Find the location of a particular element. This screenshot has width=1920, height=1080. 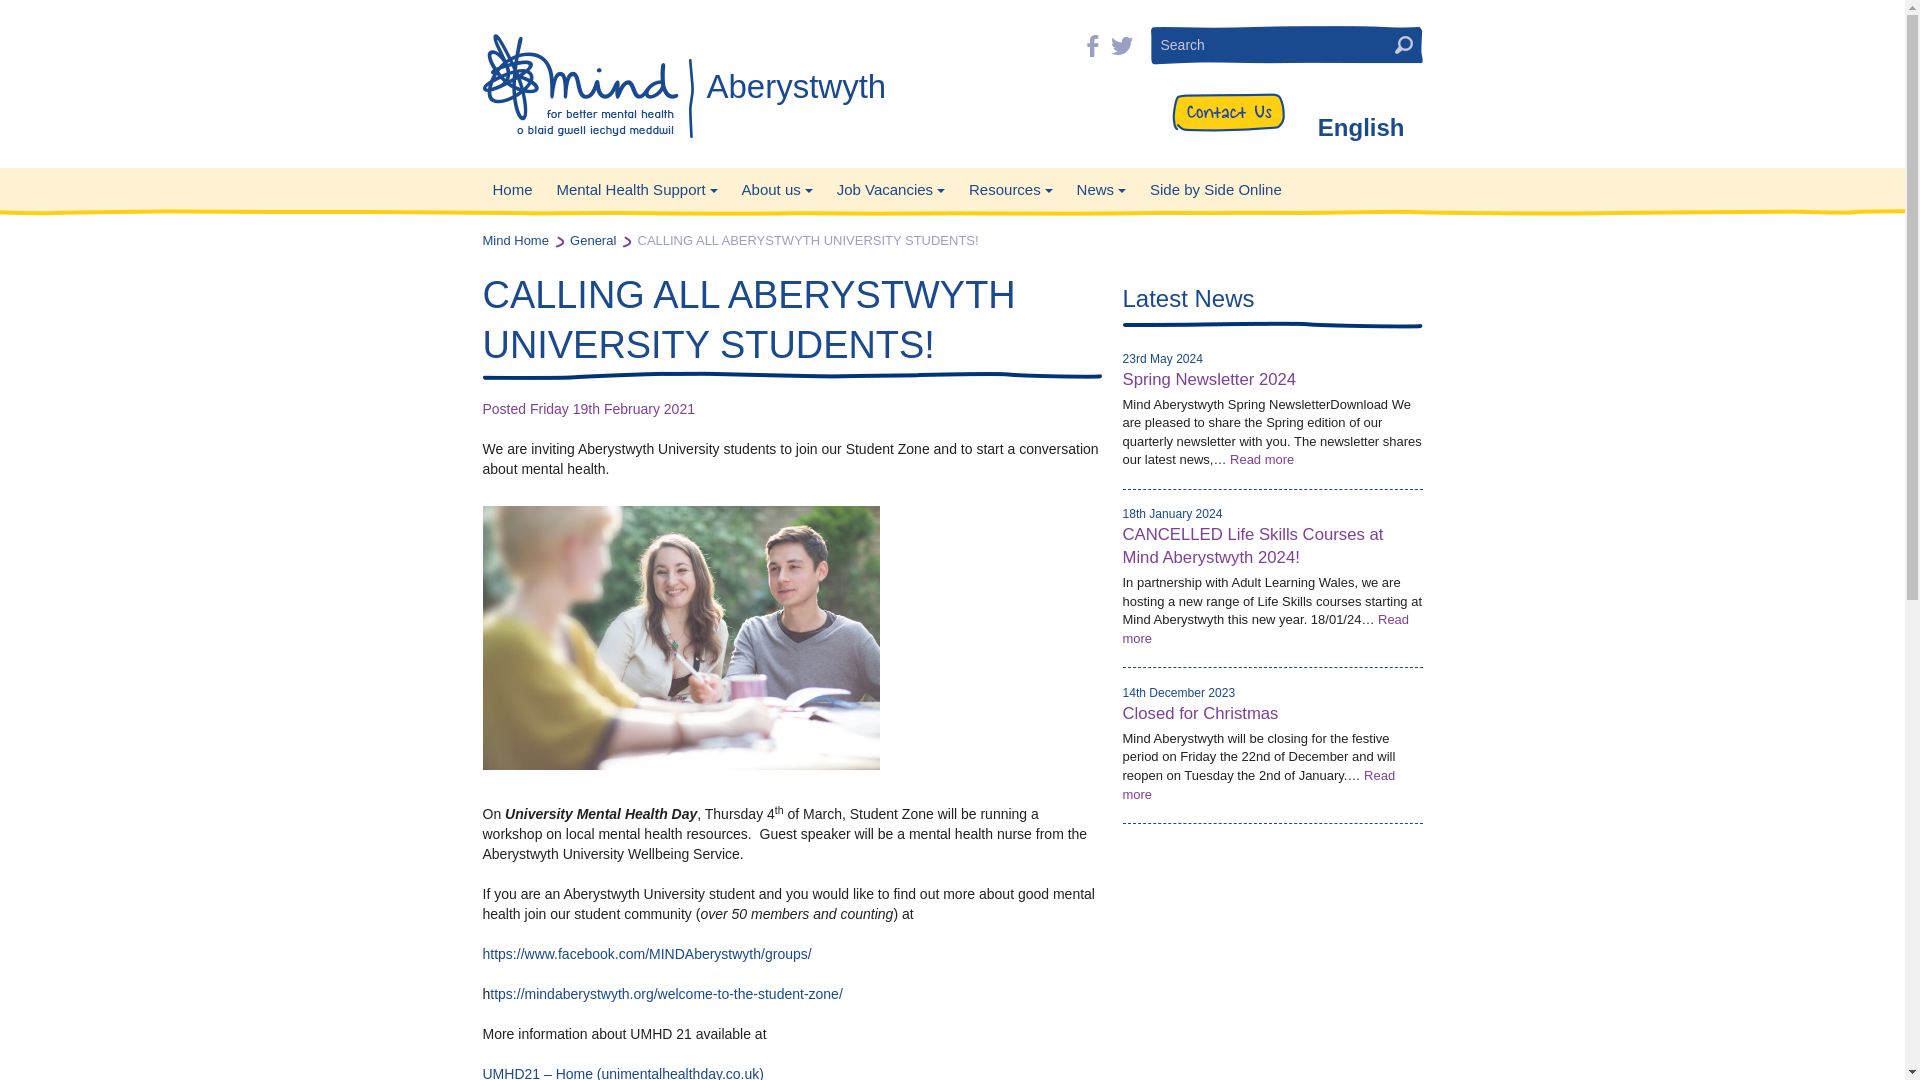

News is located at coordinates (1102, 190).